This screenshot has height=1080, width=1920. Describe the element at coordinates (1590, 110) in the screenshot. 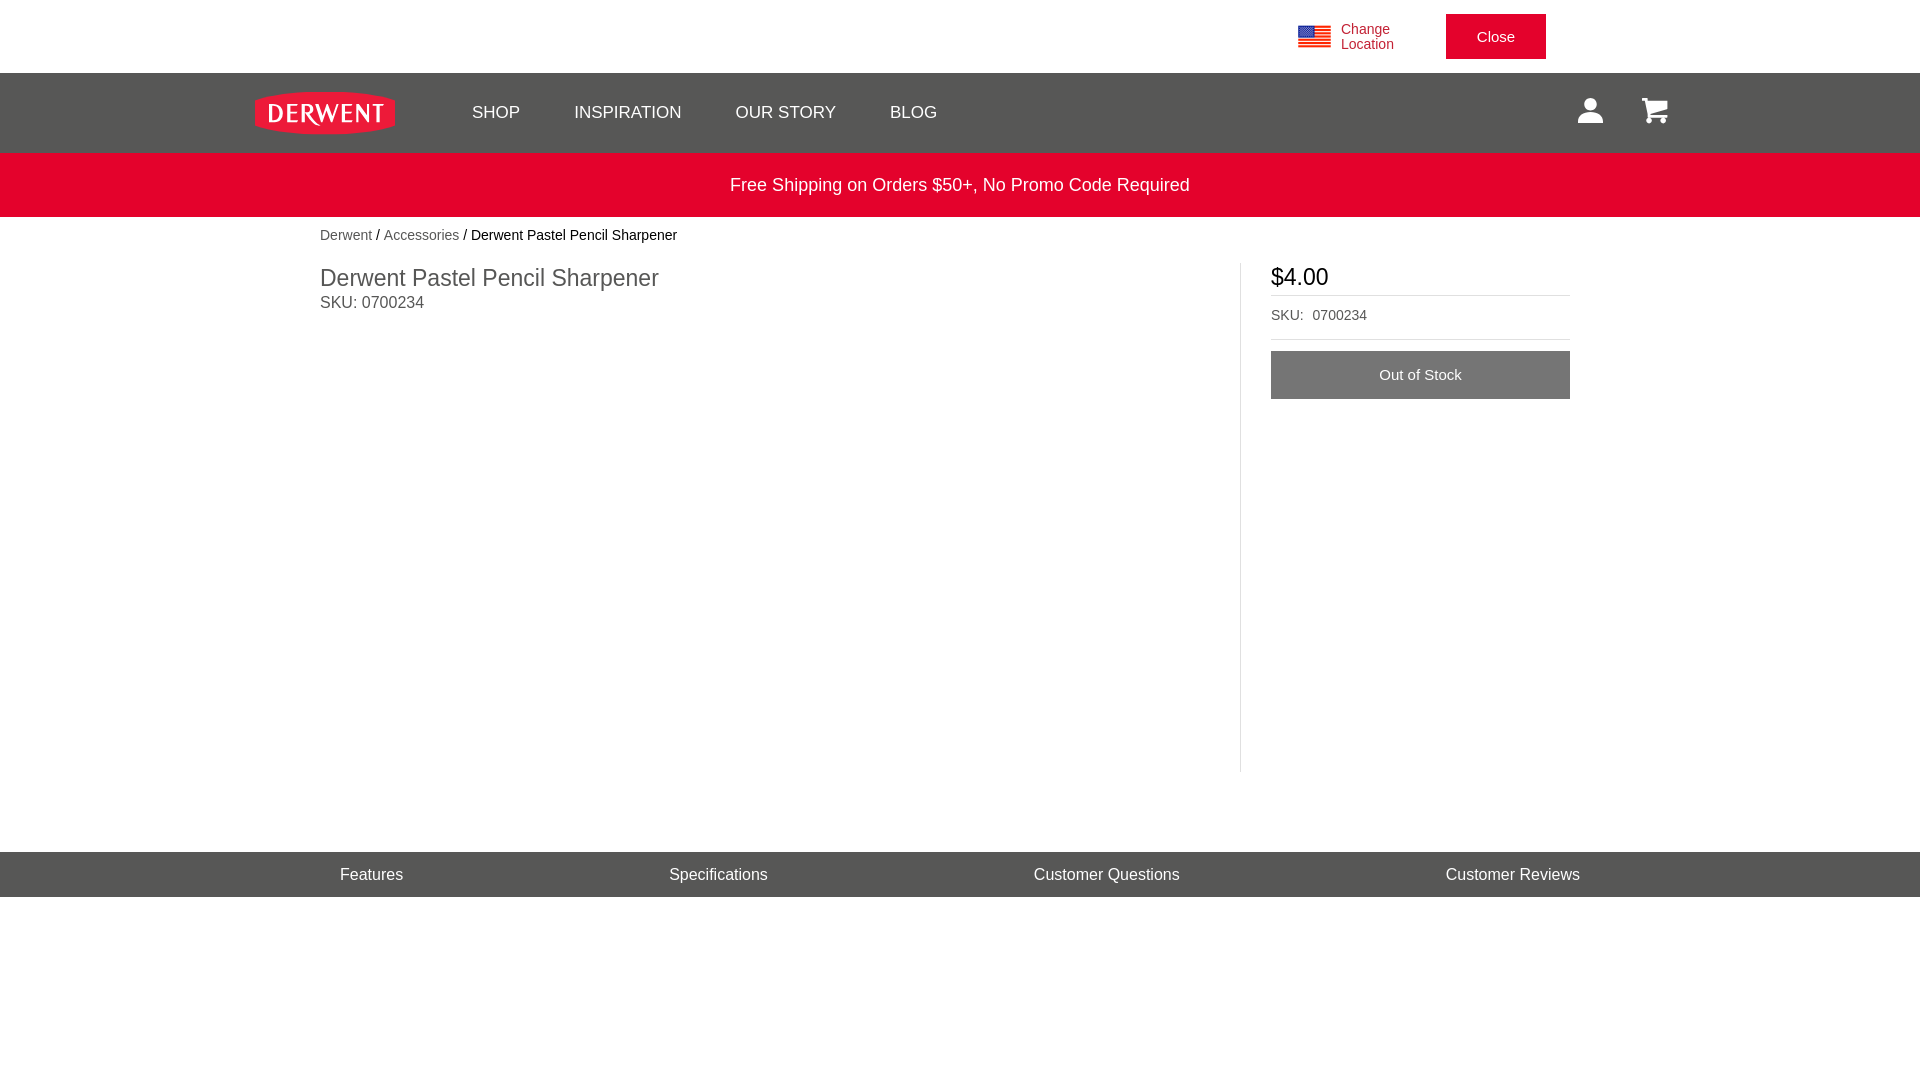

I see `ACCOUNT` at that location.